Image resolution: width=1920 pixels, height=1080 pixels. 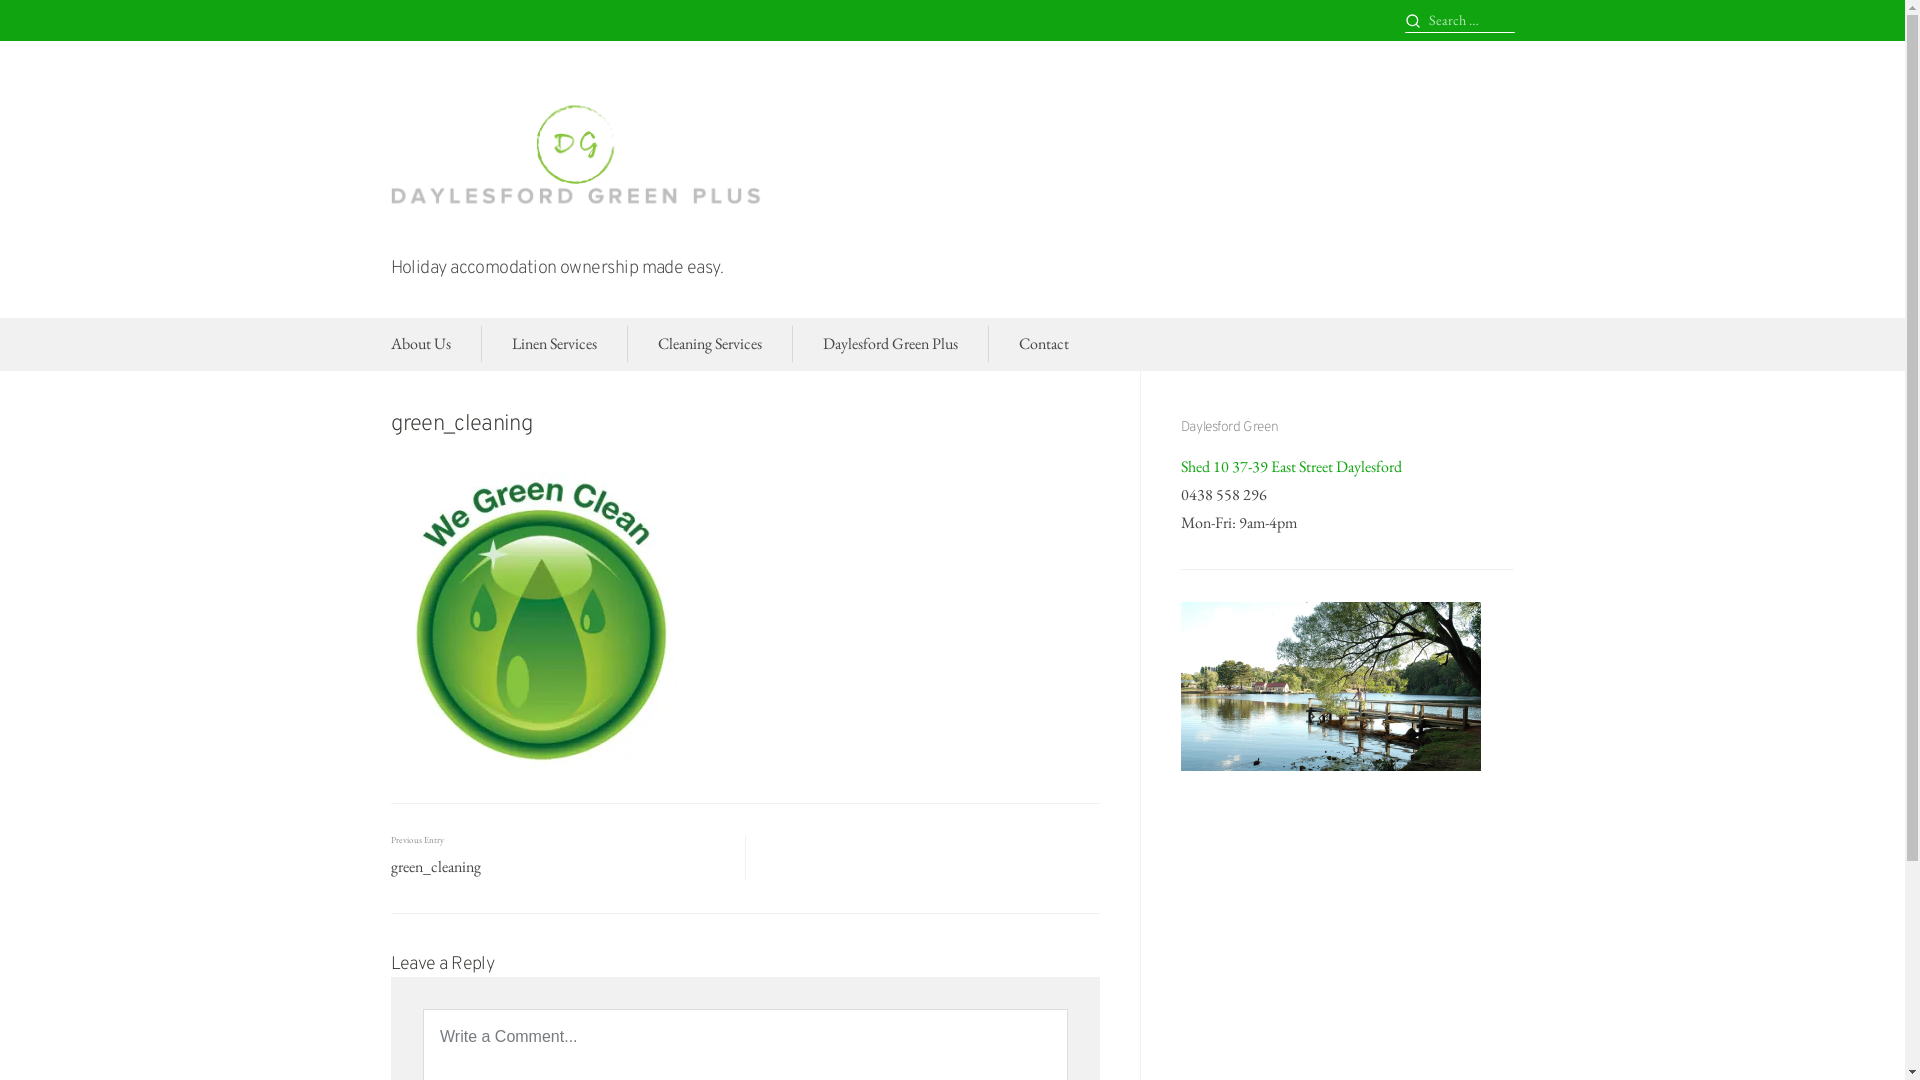 What do you see at coordinates (710, 344) in the screenshot?
I see `Cleaning Services` at bounding box center [710, 344].